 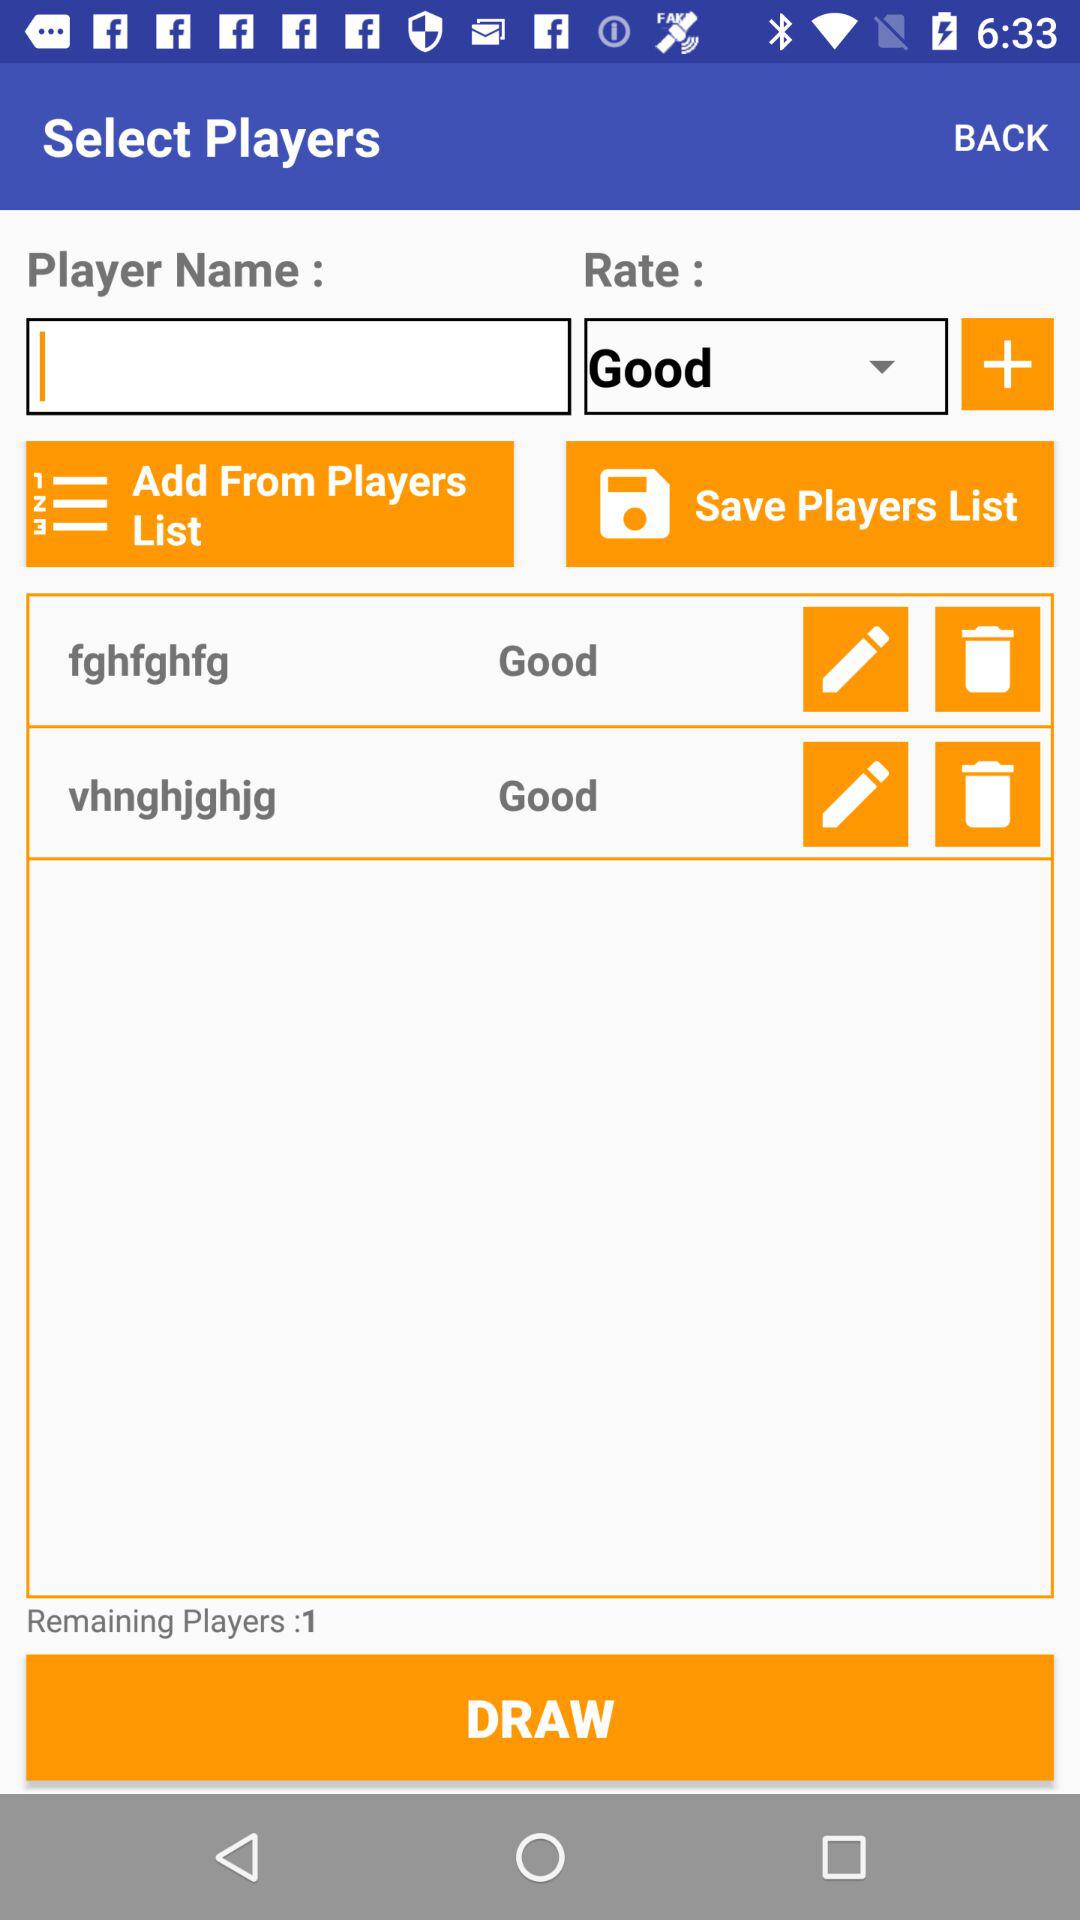 What do you see at coordinates (988, 794) in the screenshot?
I see `delete the name` at bounding box center [988, 794].